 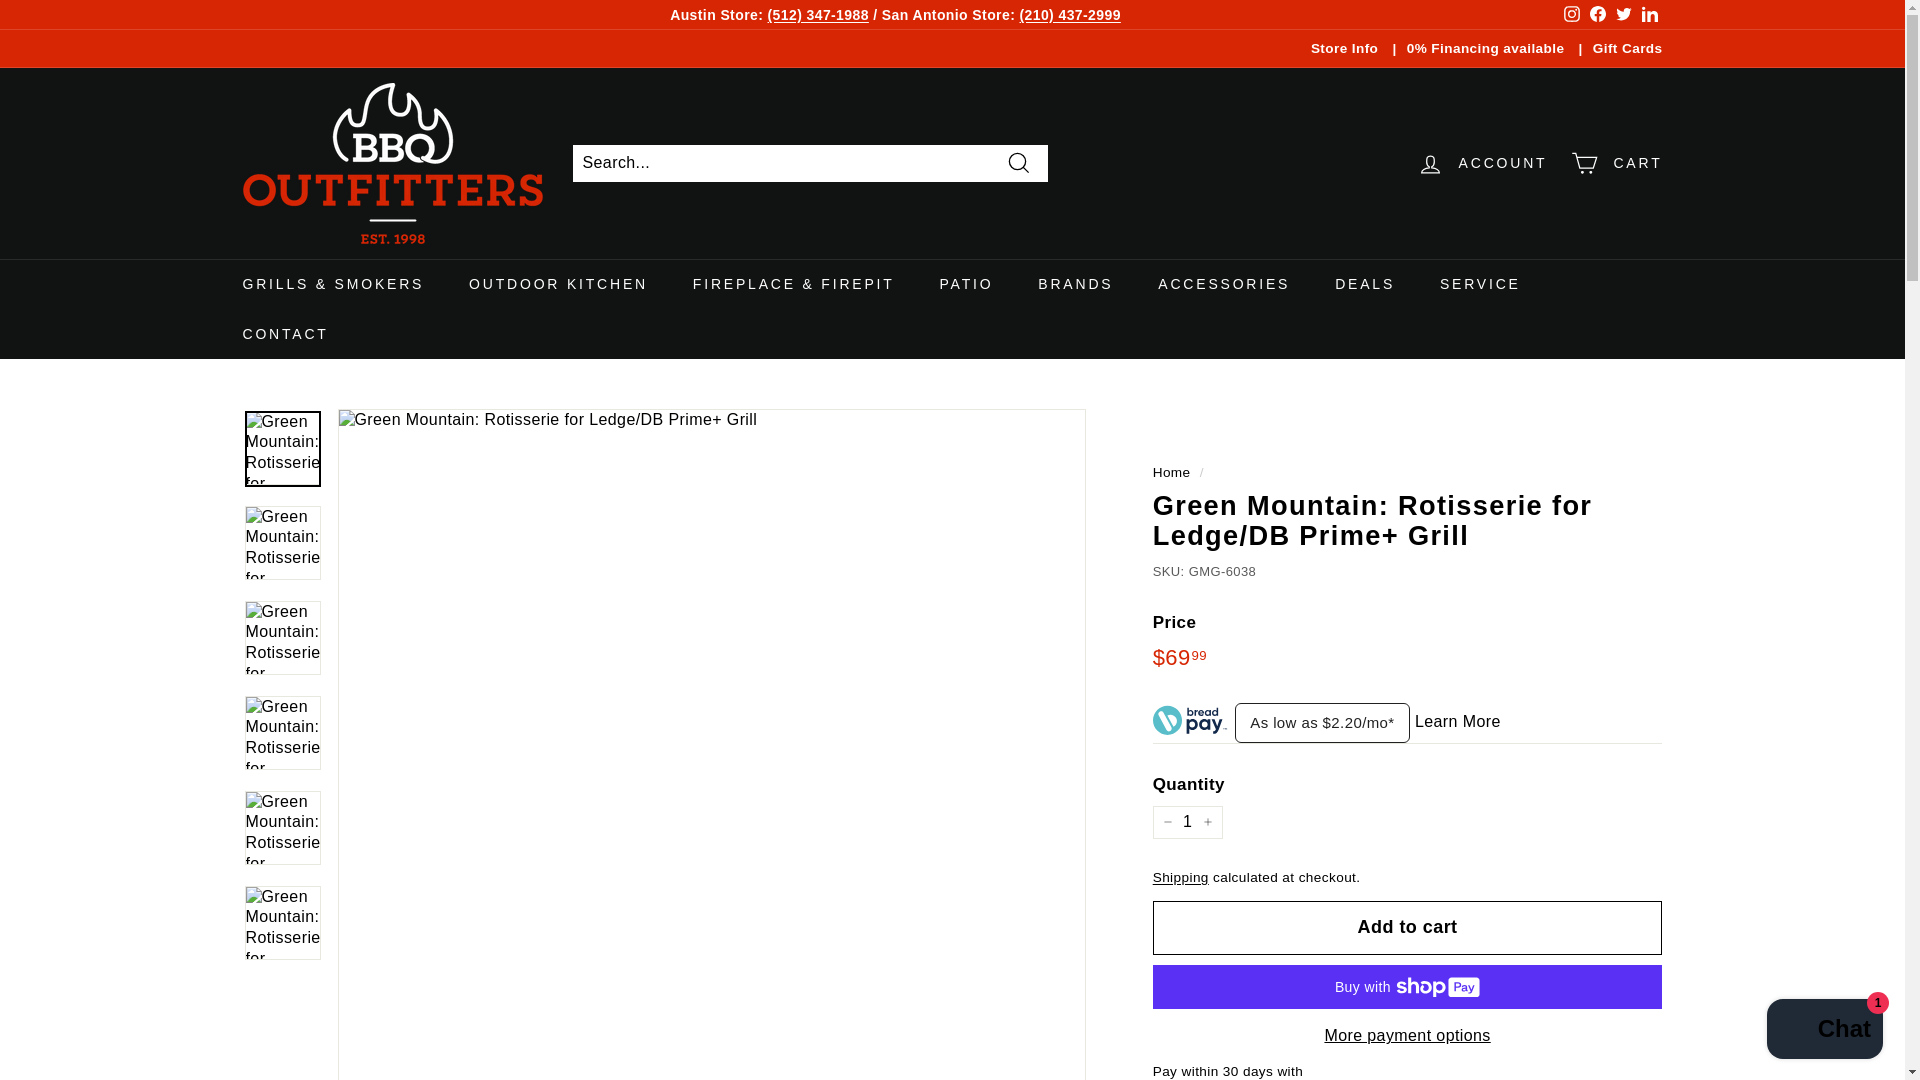 I want to click on BBQ Outfitters on Facebook, so click(x=1597, y=15).